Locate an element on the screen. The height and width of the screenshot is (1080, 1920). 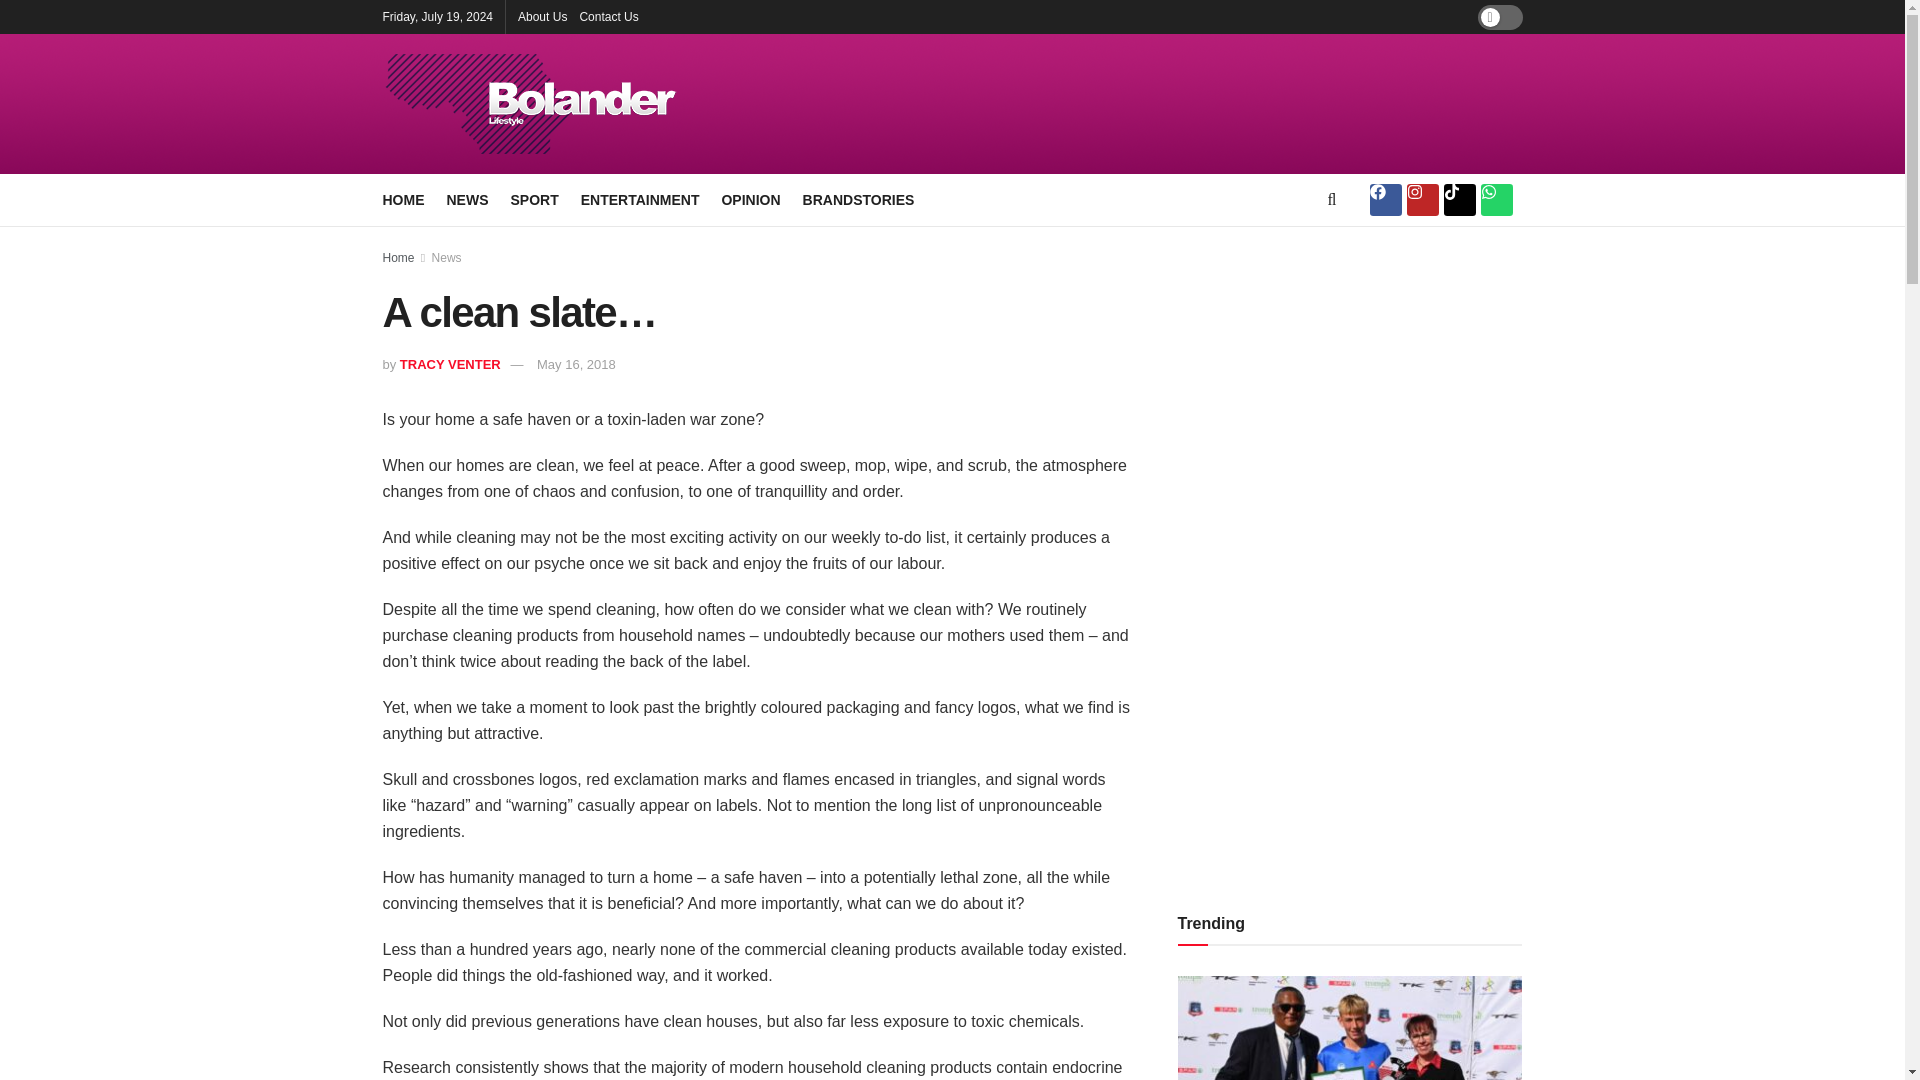
BRANDSTORIES is located at coordinates (858, 199).